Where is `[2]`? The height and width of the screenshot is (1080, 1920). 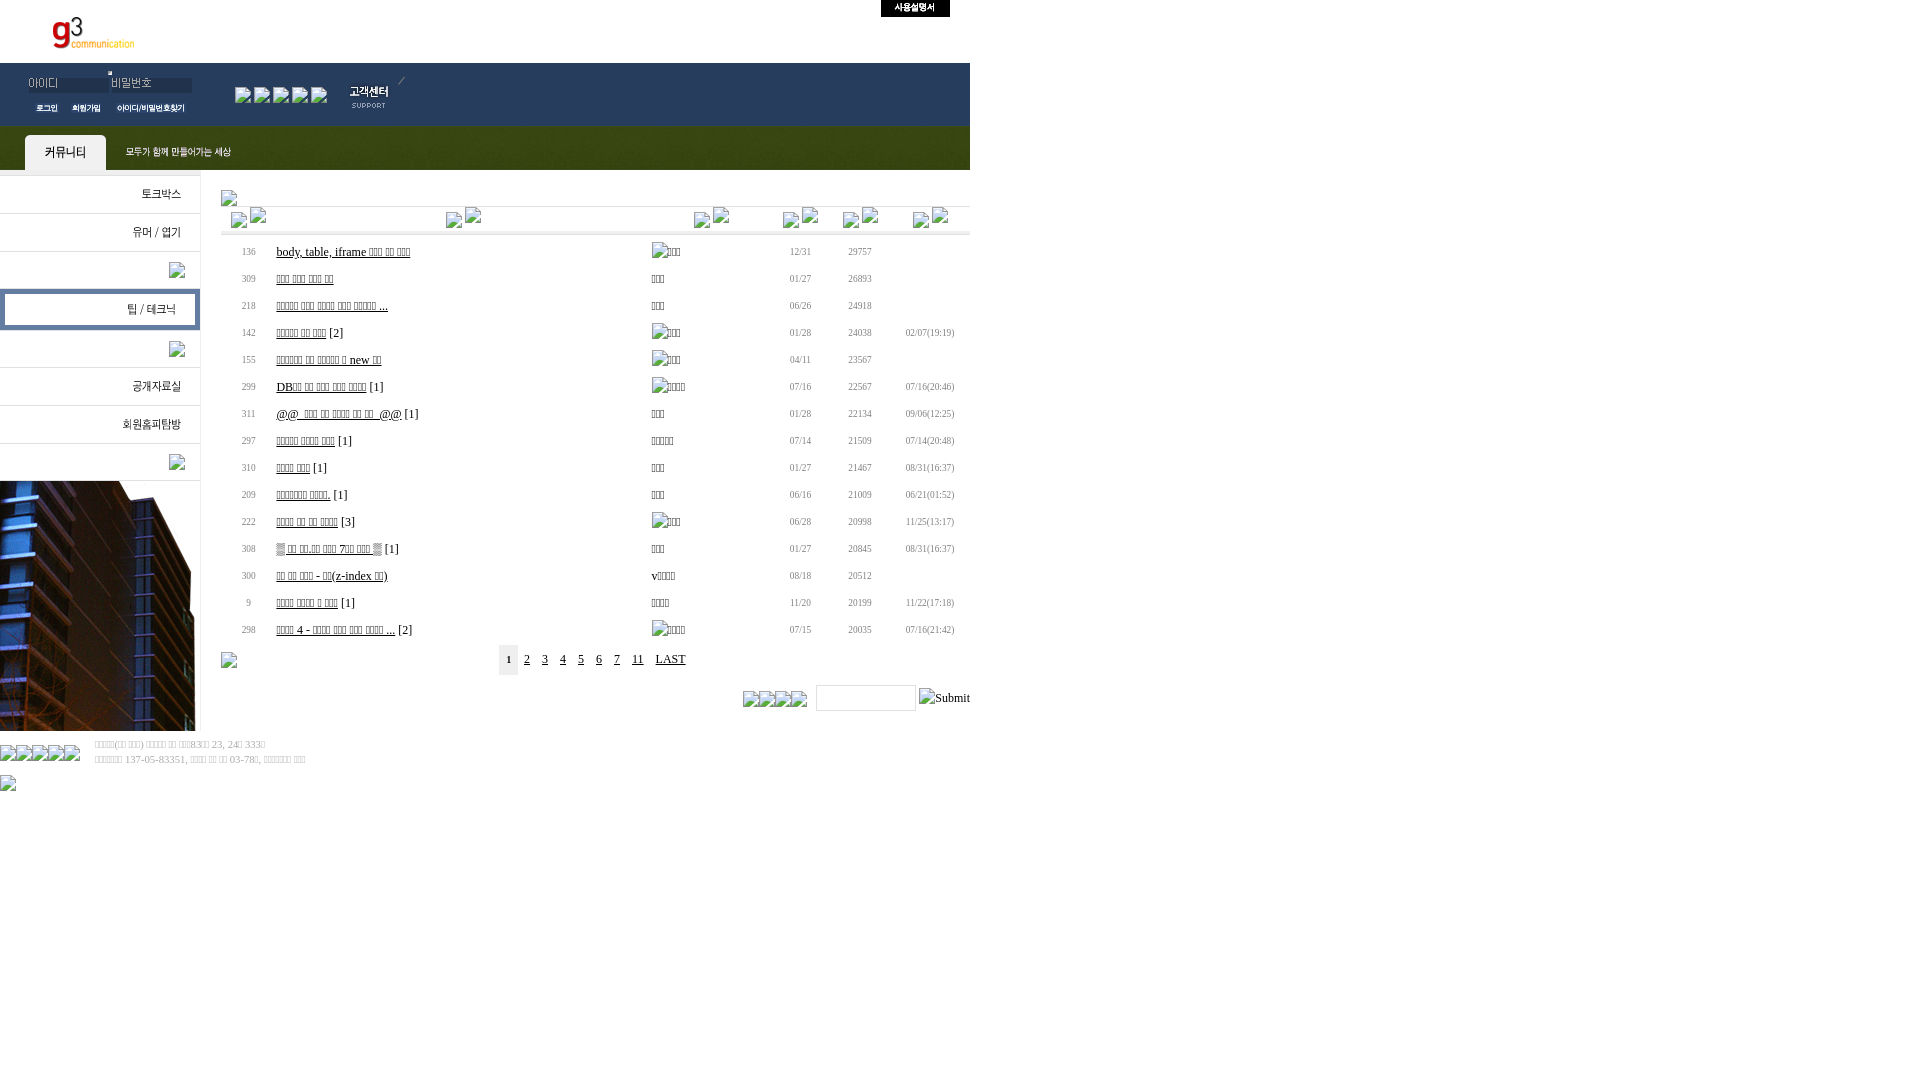 [2] is located at coordinates (336, 333).